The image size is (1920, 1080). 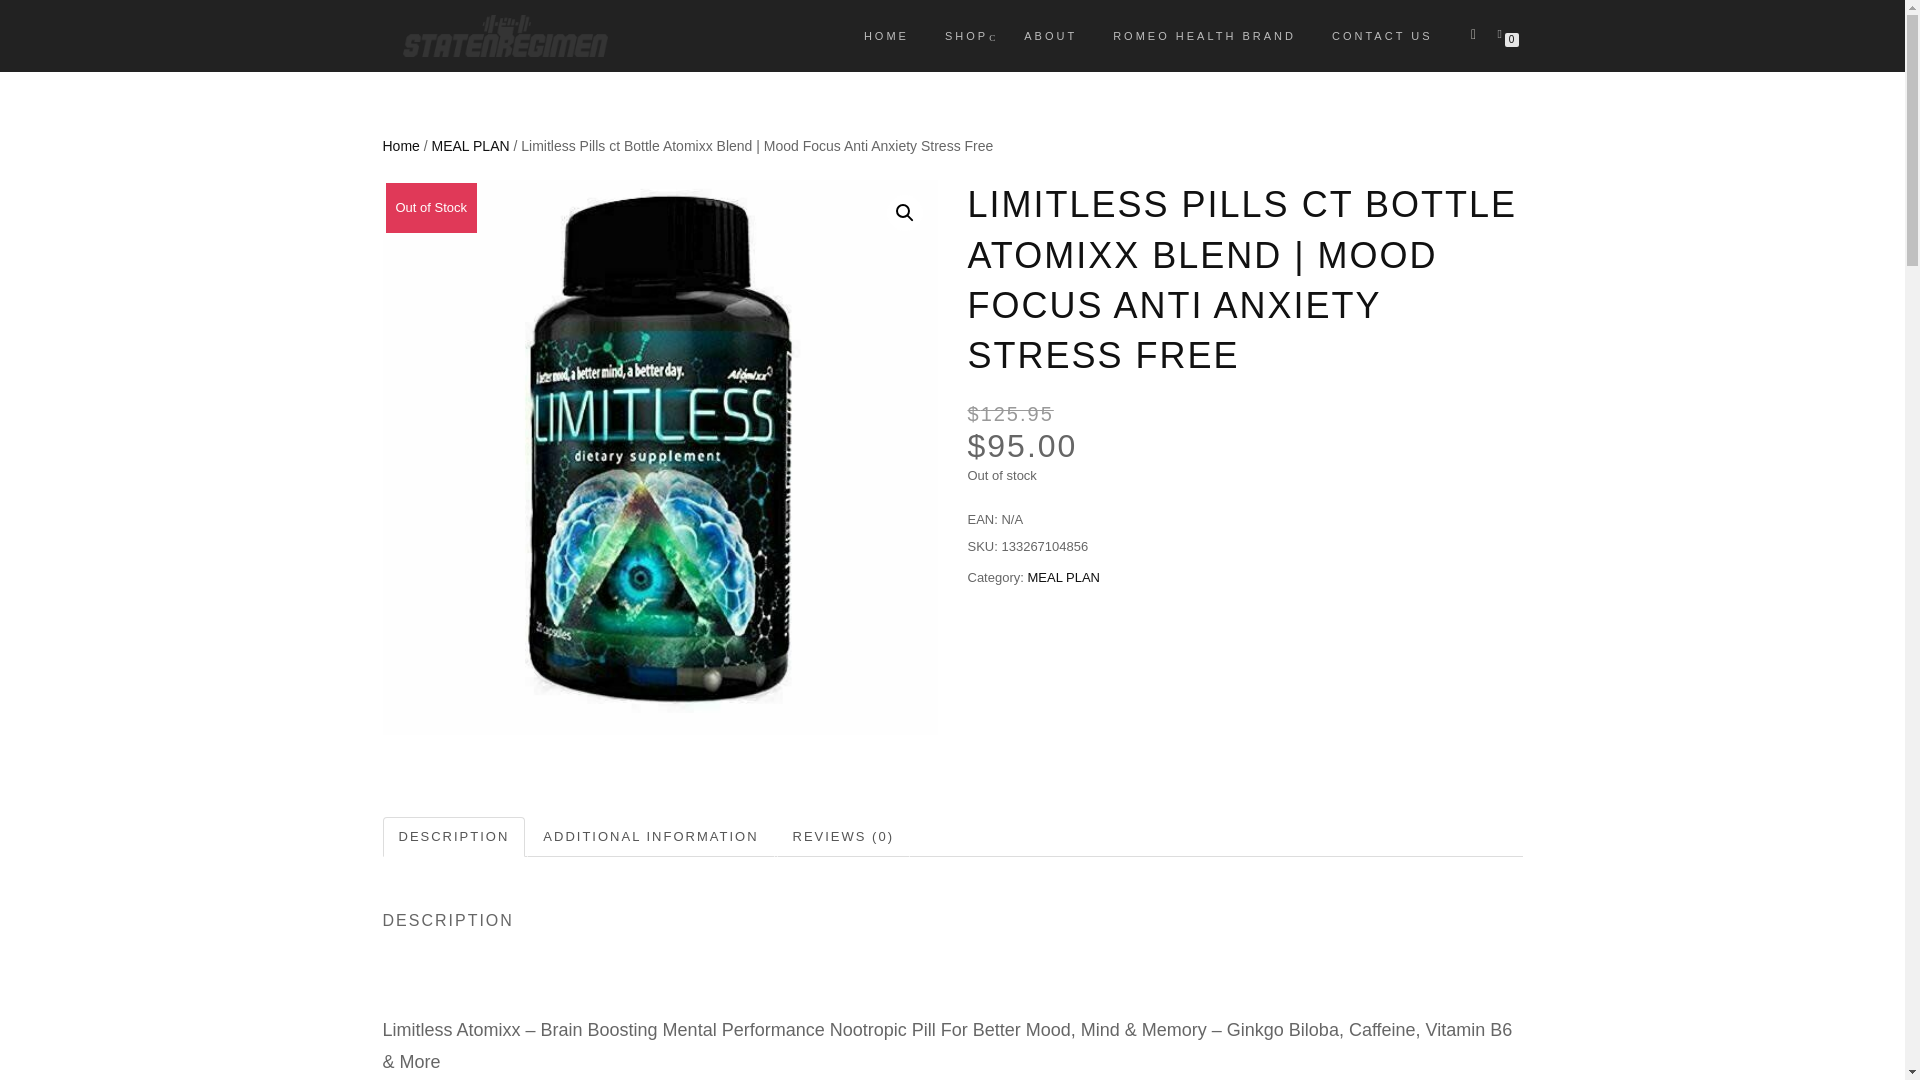 What do you see at coordinates (1382, 35) in the screenshot?
I see `CONTACT US` at bounding box center [1382, 35].